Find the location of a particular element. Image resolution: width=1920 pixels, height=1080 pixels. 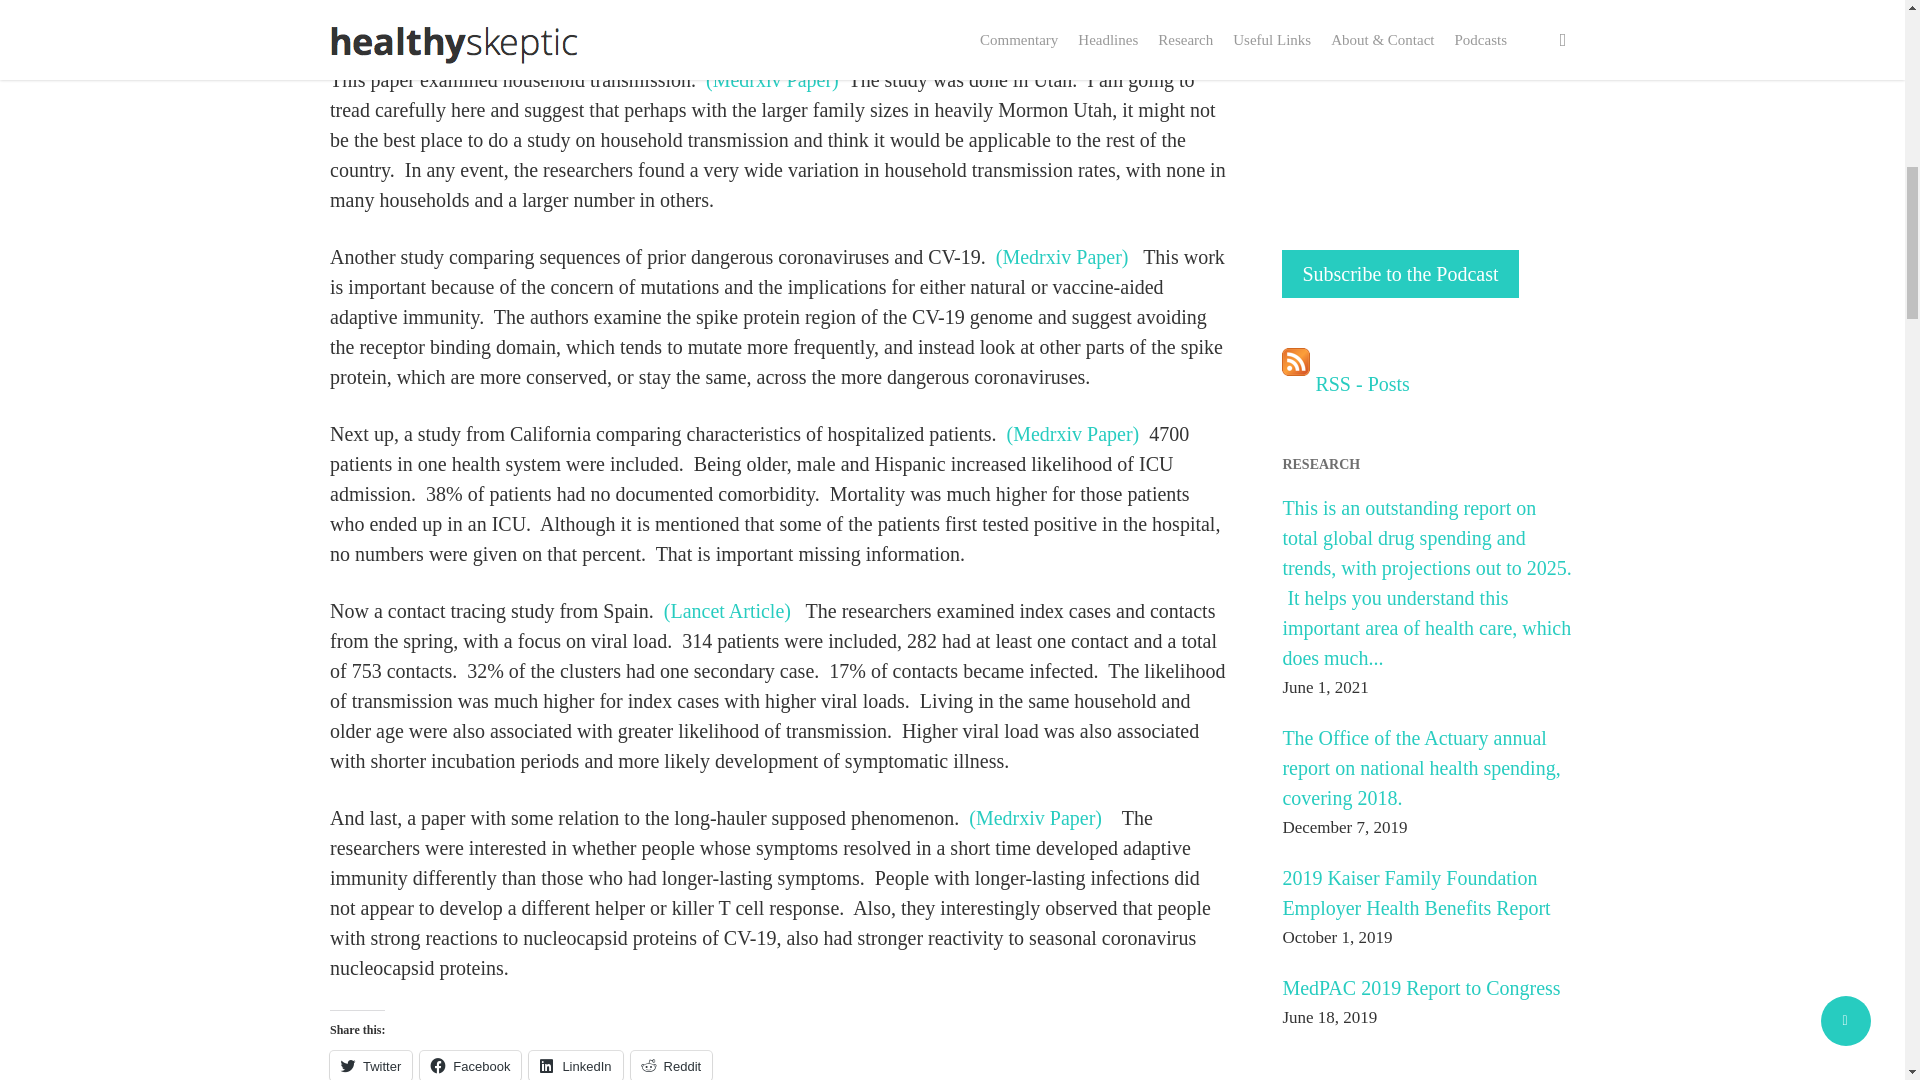

Click to share on Reddit is located at coordinates (672, 1065).